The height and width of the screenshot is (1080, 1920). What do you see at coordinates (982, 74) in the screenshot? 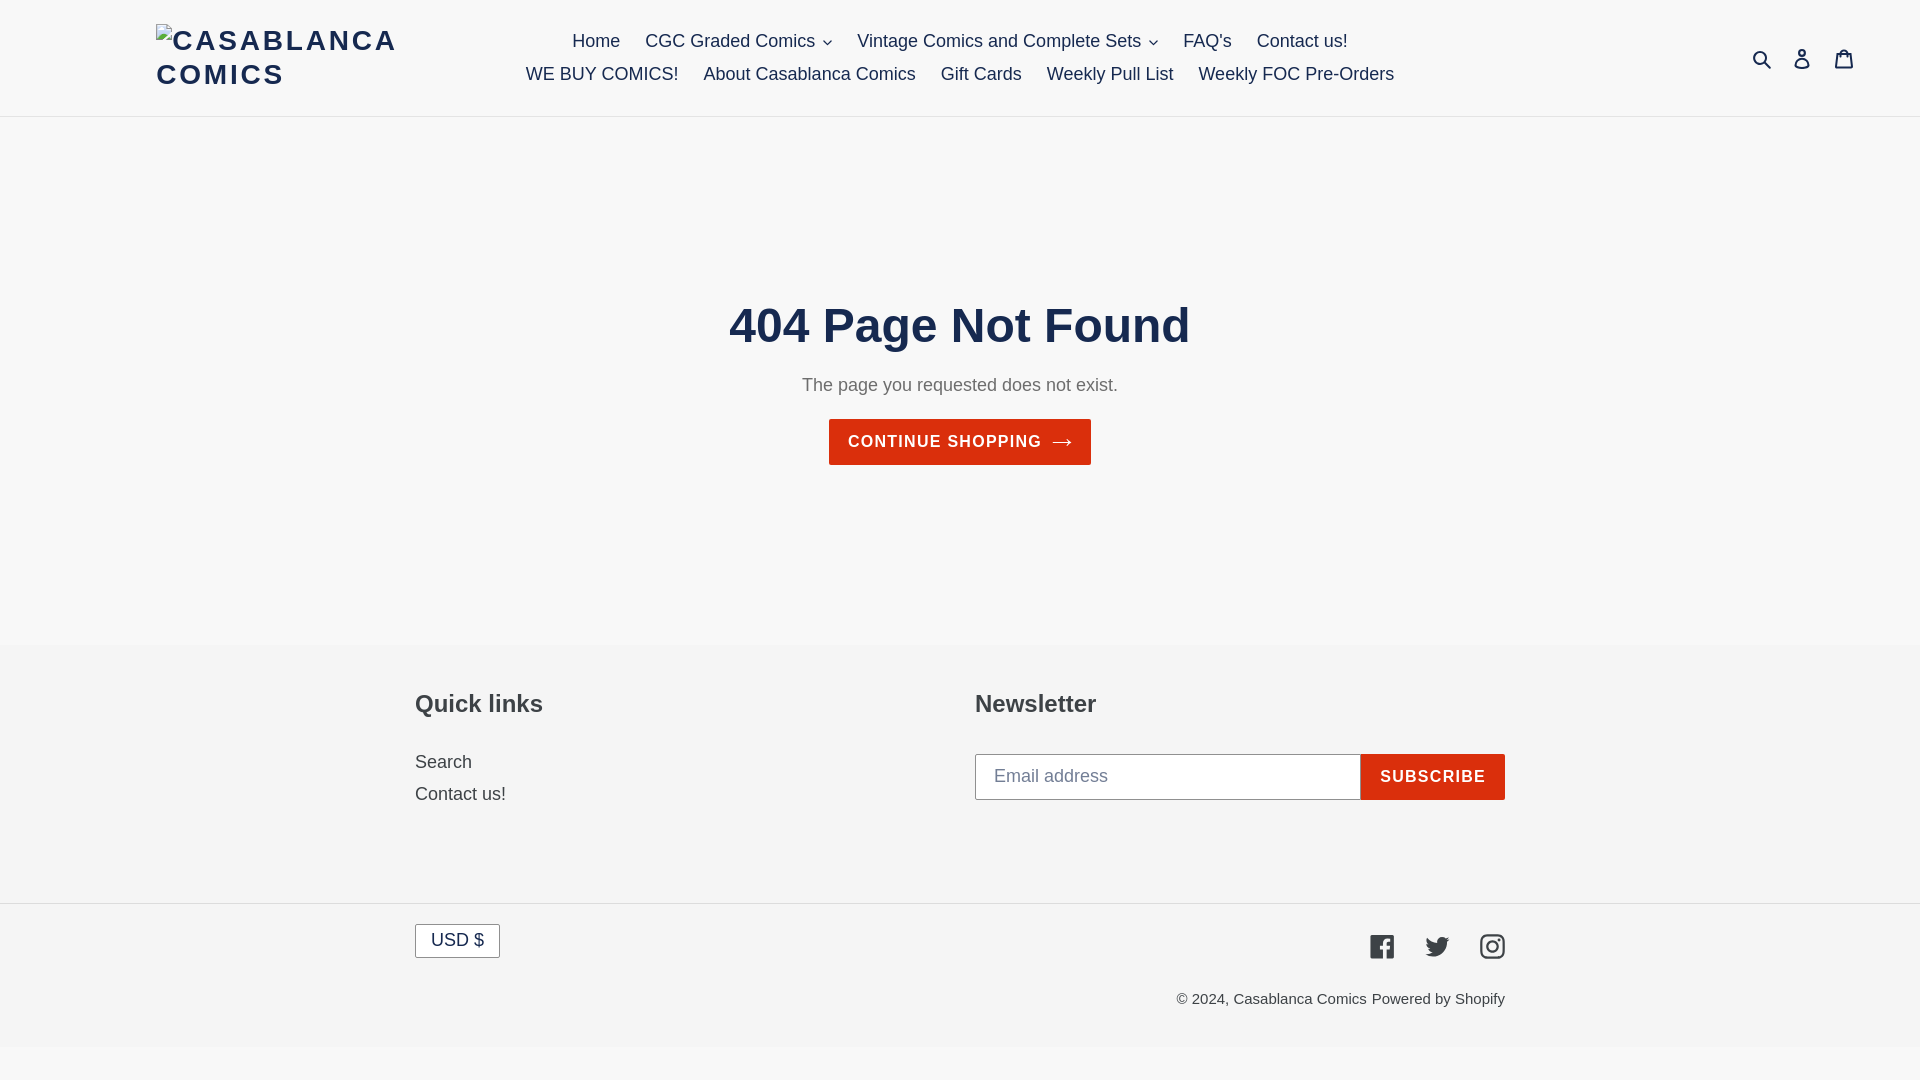
I see `Gift Cards` at bounding box center [982, 74].